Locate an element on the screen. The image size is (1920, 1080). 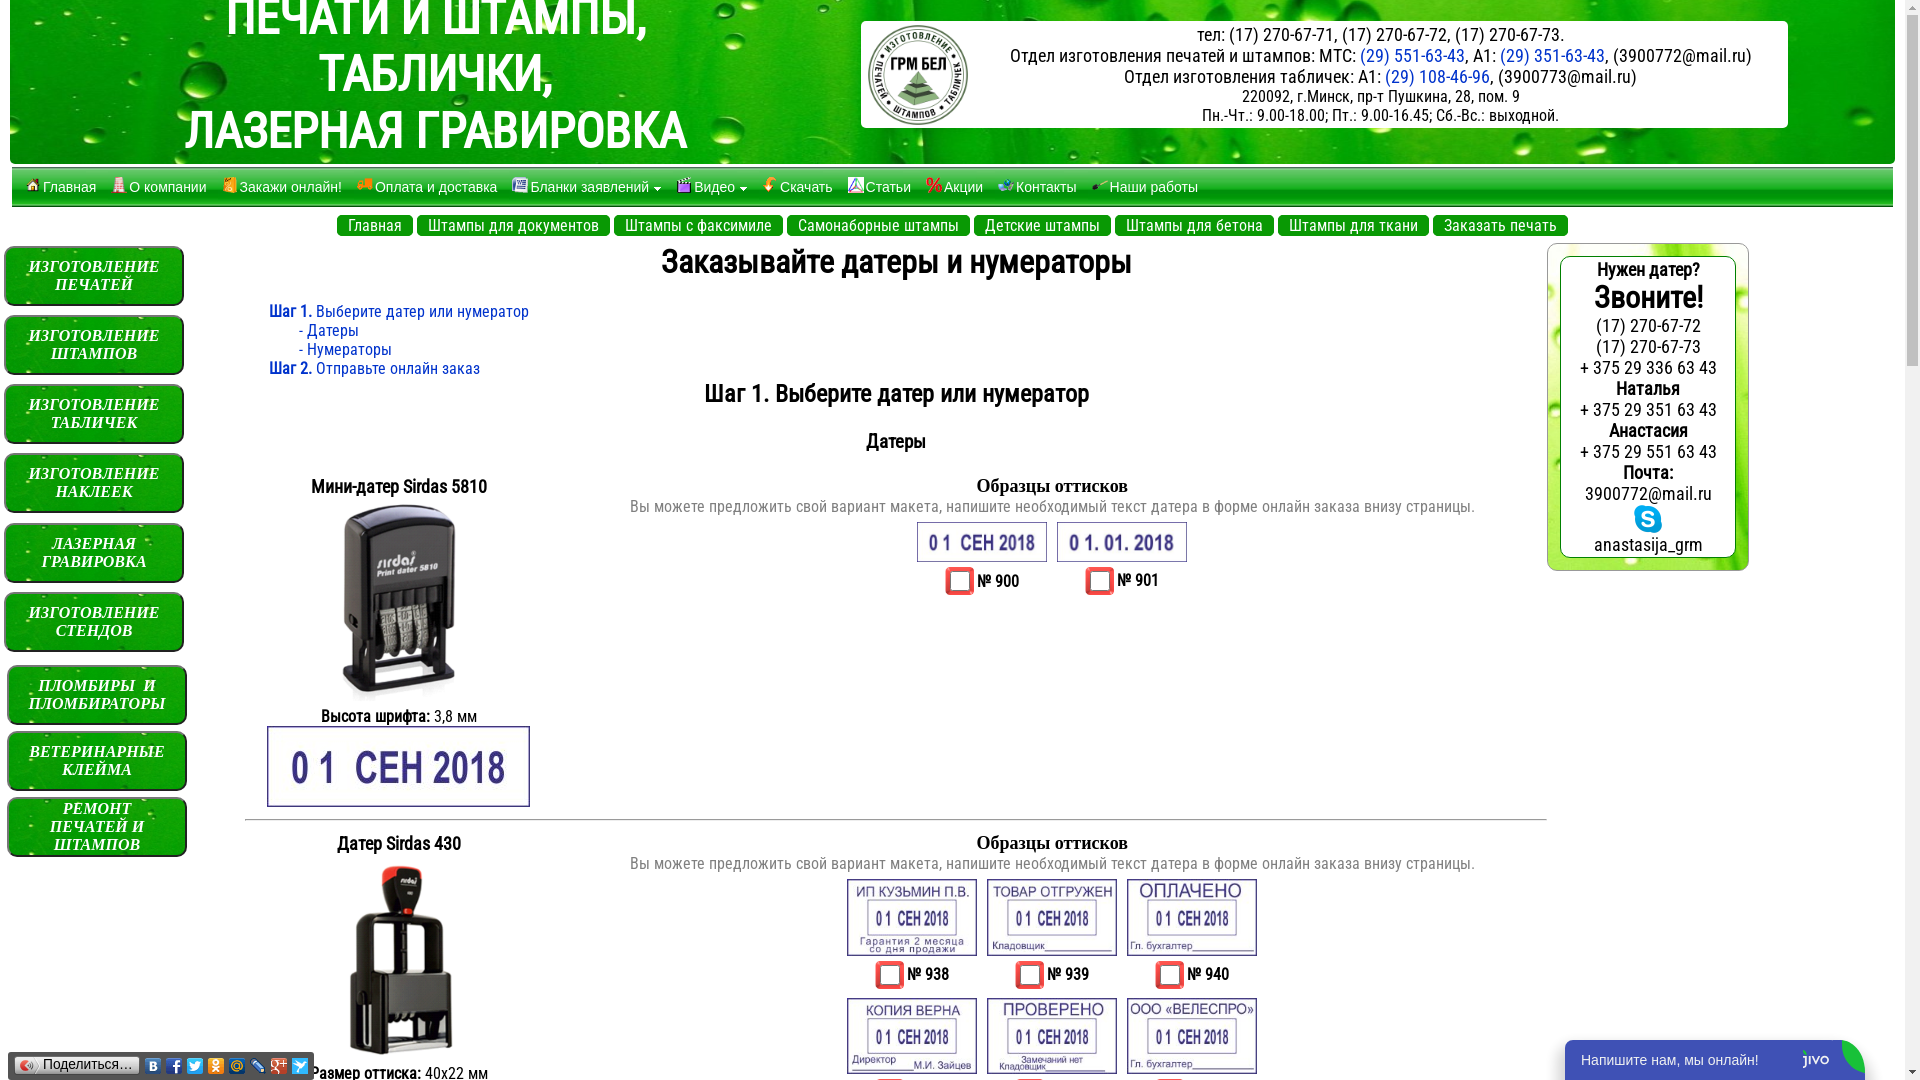
Google Plus is located at coordinates (280, 1066).